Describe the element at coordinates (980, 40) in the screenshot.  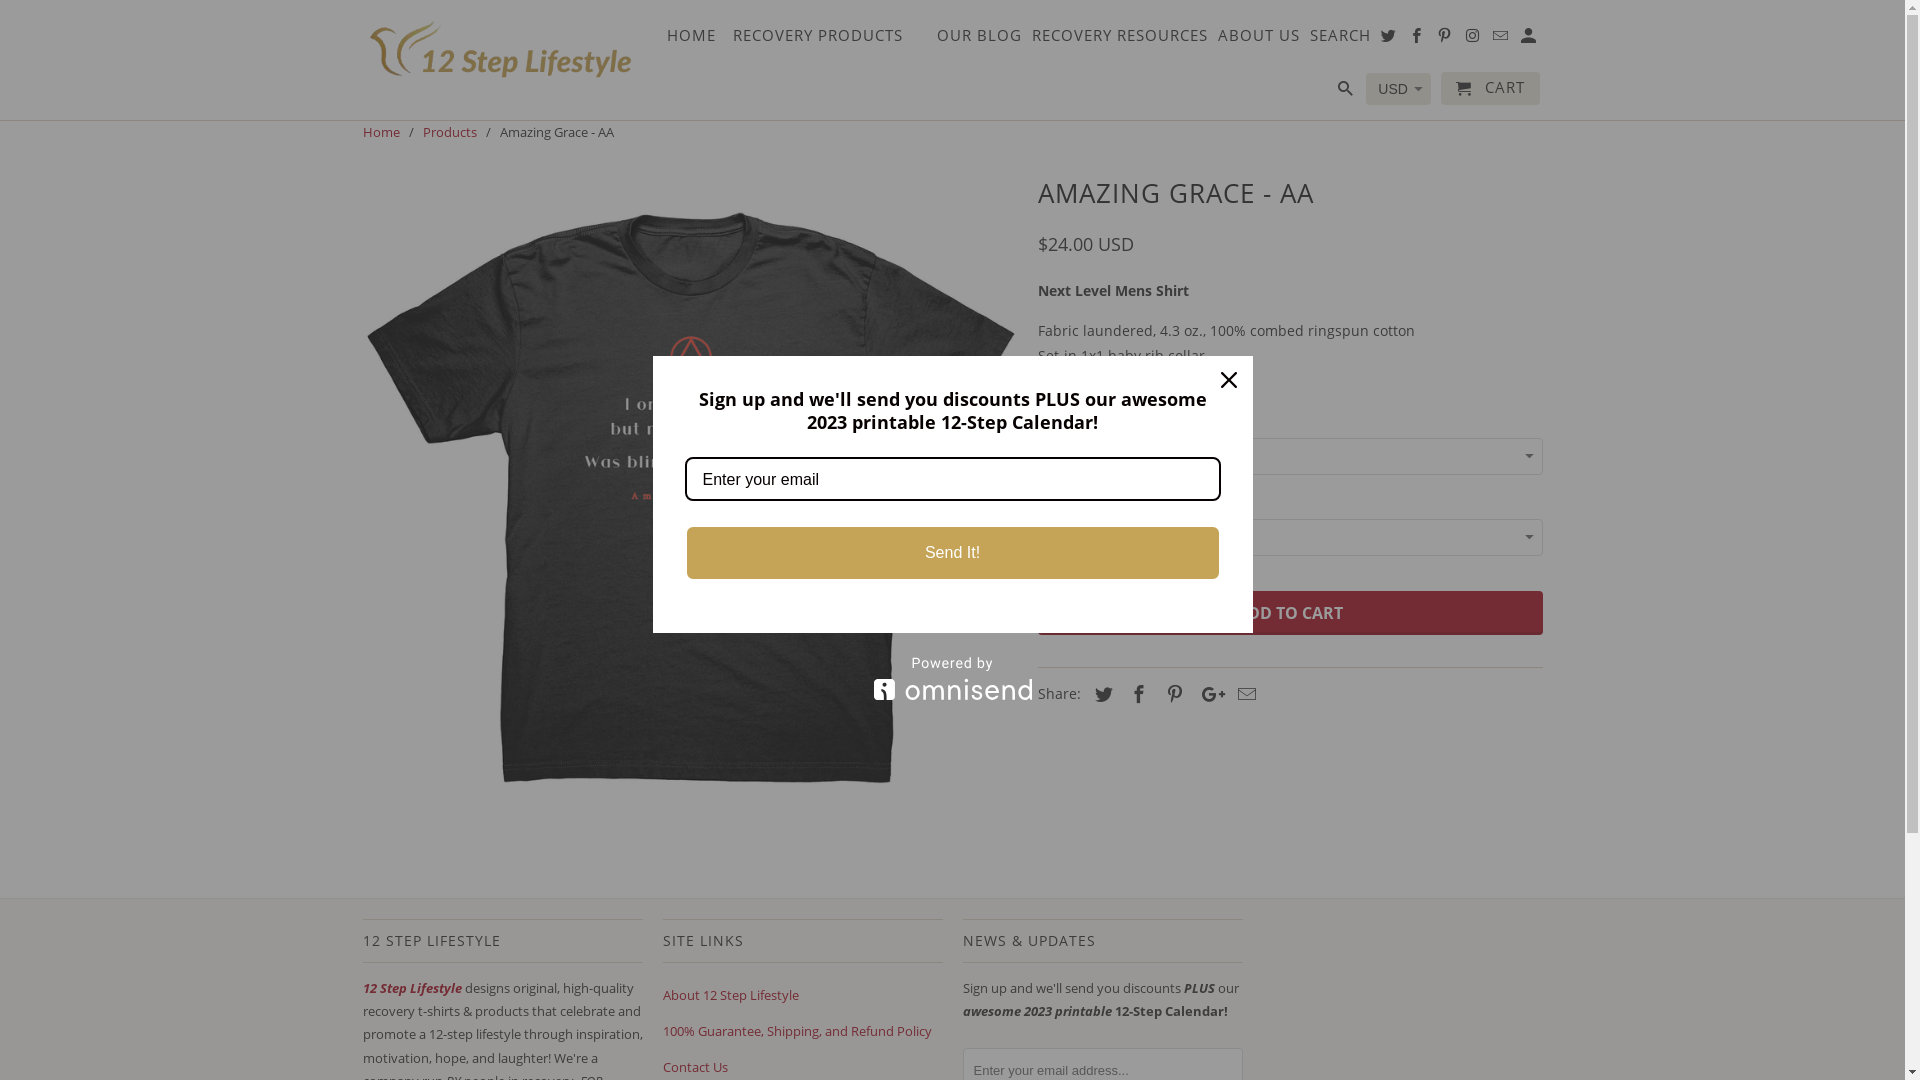
I see `OUR BLOG` at that location.